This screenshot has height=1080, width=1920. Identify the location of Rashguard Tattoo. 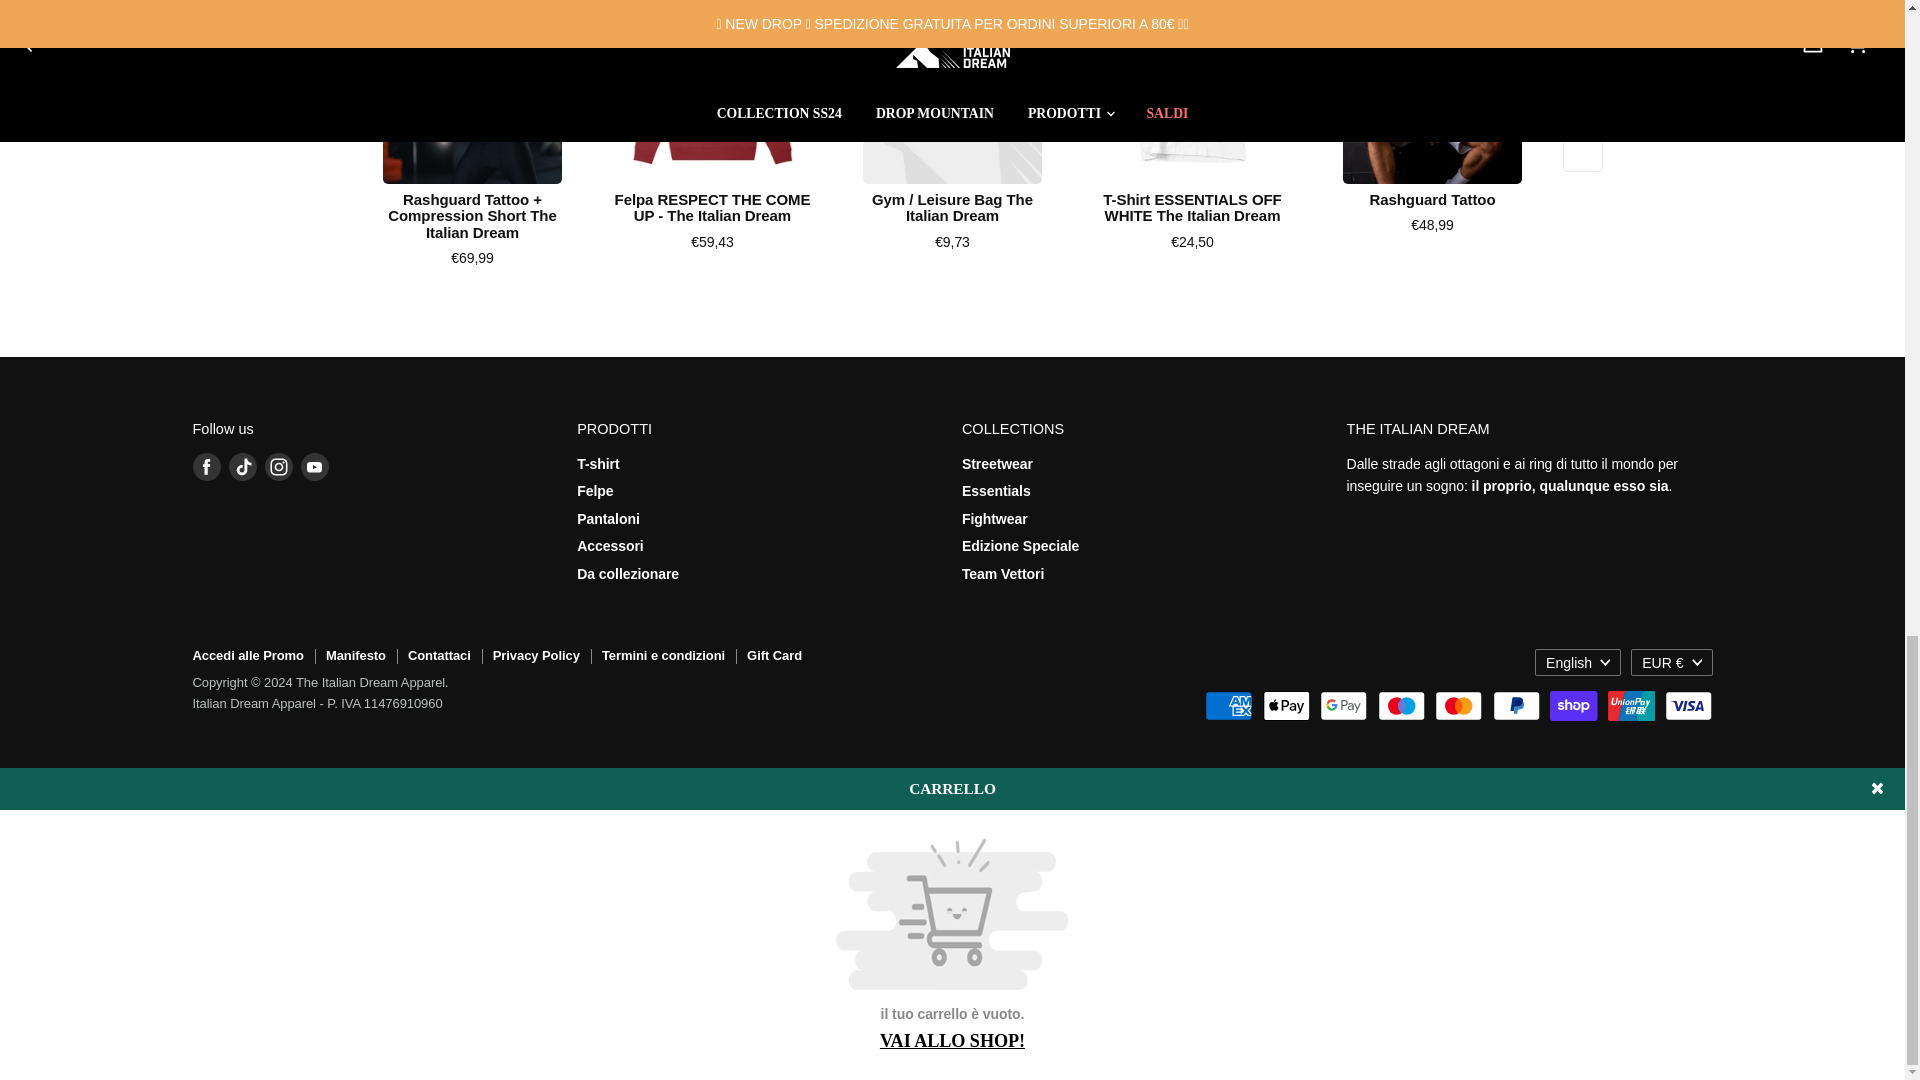
(1433, 92).